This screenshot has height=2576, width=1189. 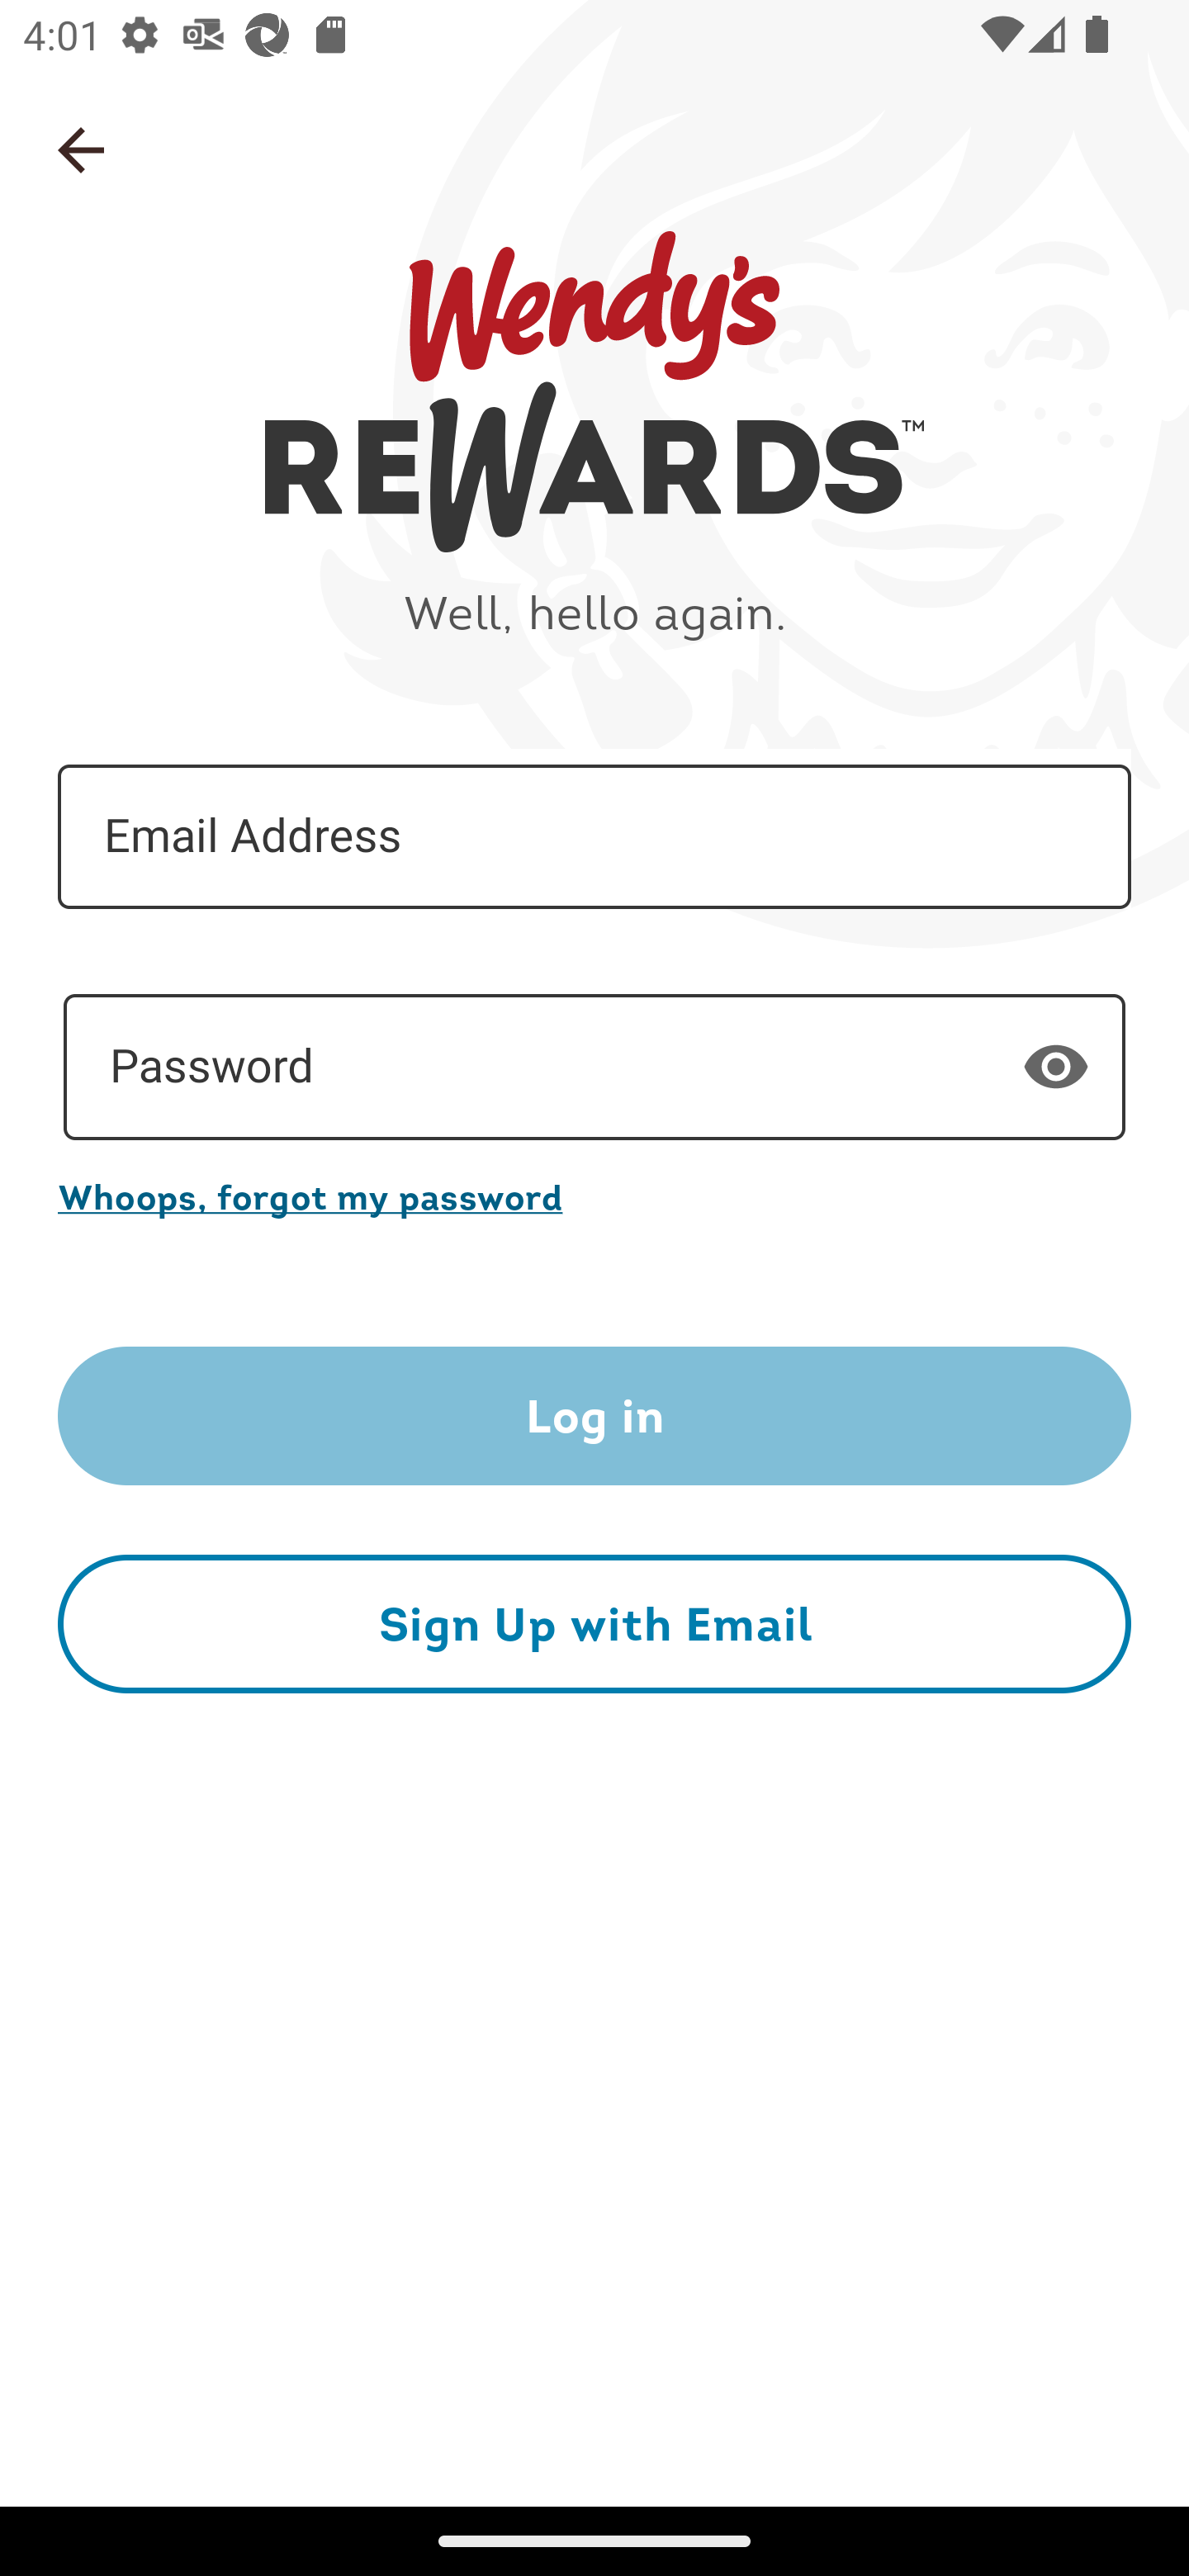 What do you see at coordinates (594, 1196) in the screenshot?
I see `Whoops, forgot my password` at bounding box center [594, 1196].